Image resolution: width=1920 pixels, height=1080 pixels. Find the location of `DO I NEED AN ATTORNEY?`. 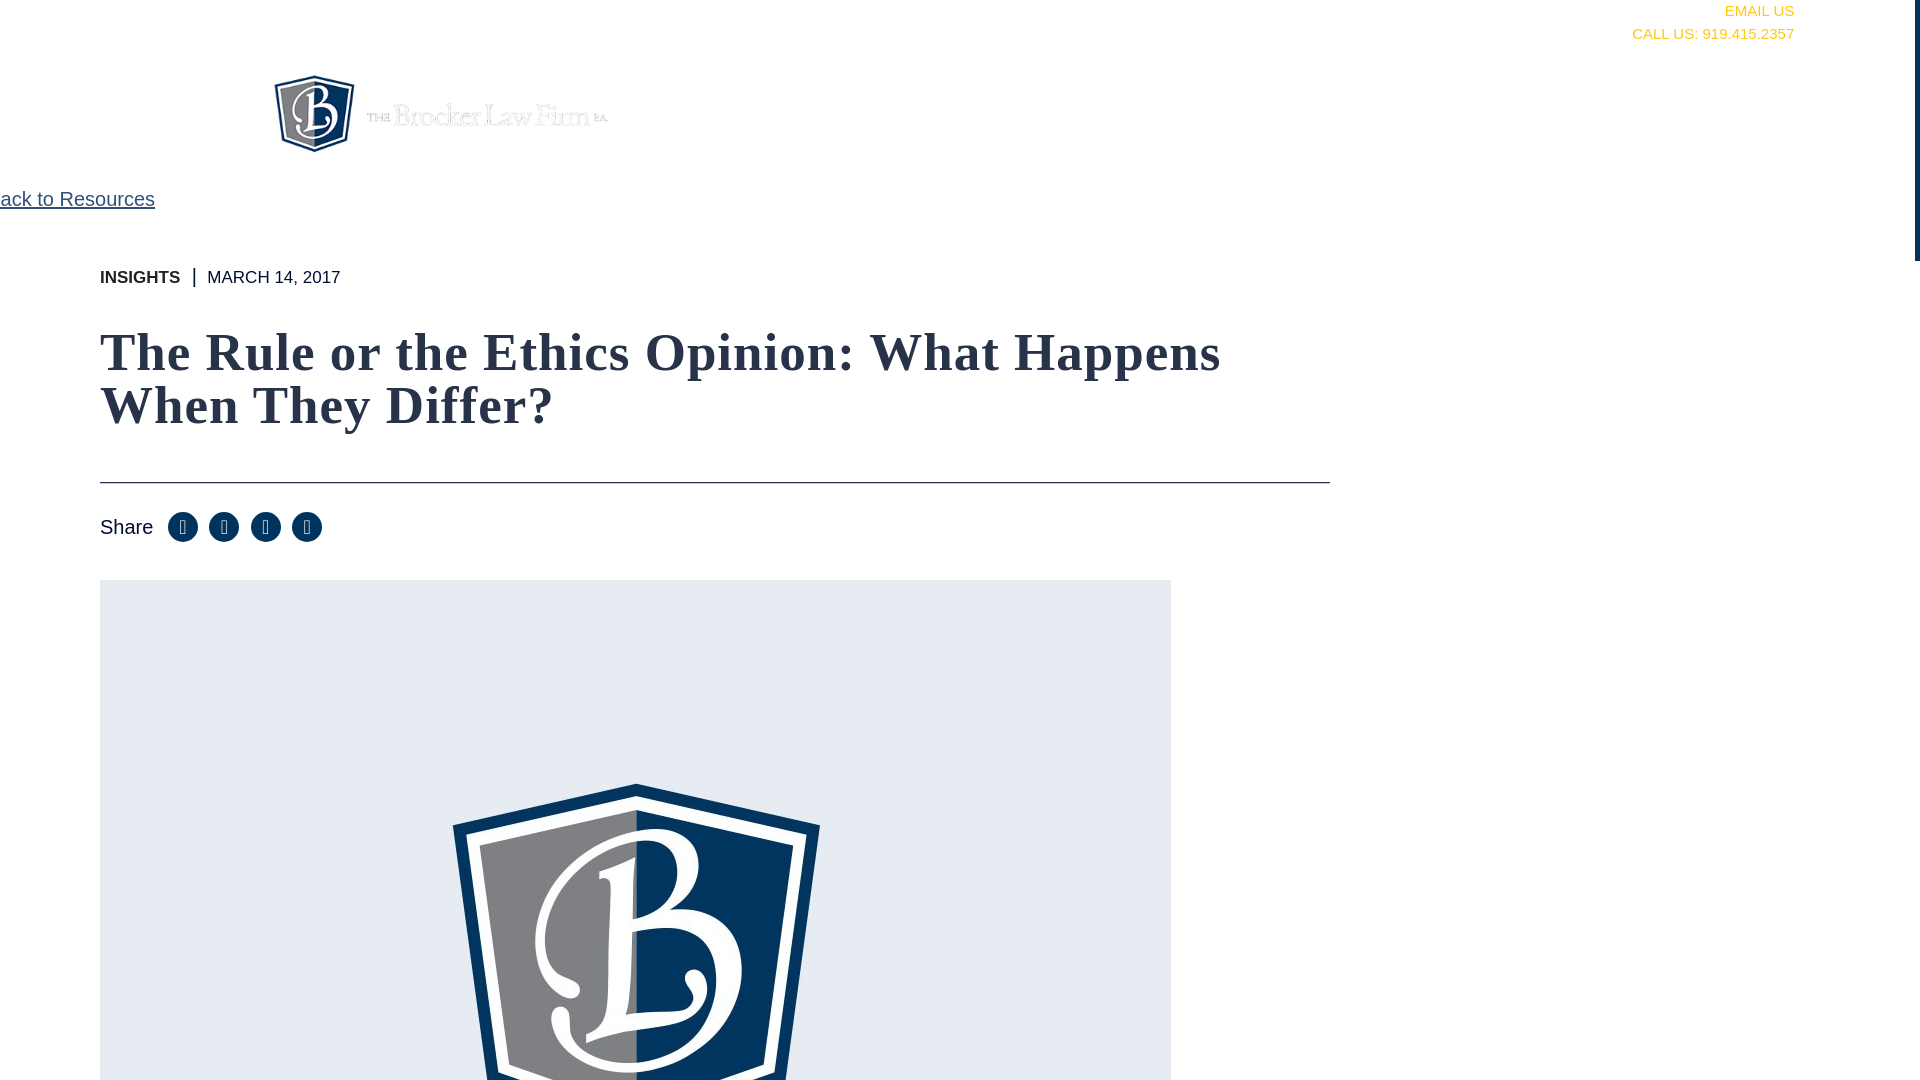

DO I NEED AN ATTORNEY? is located at coordinates (1215, 79).